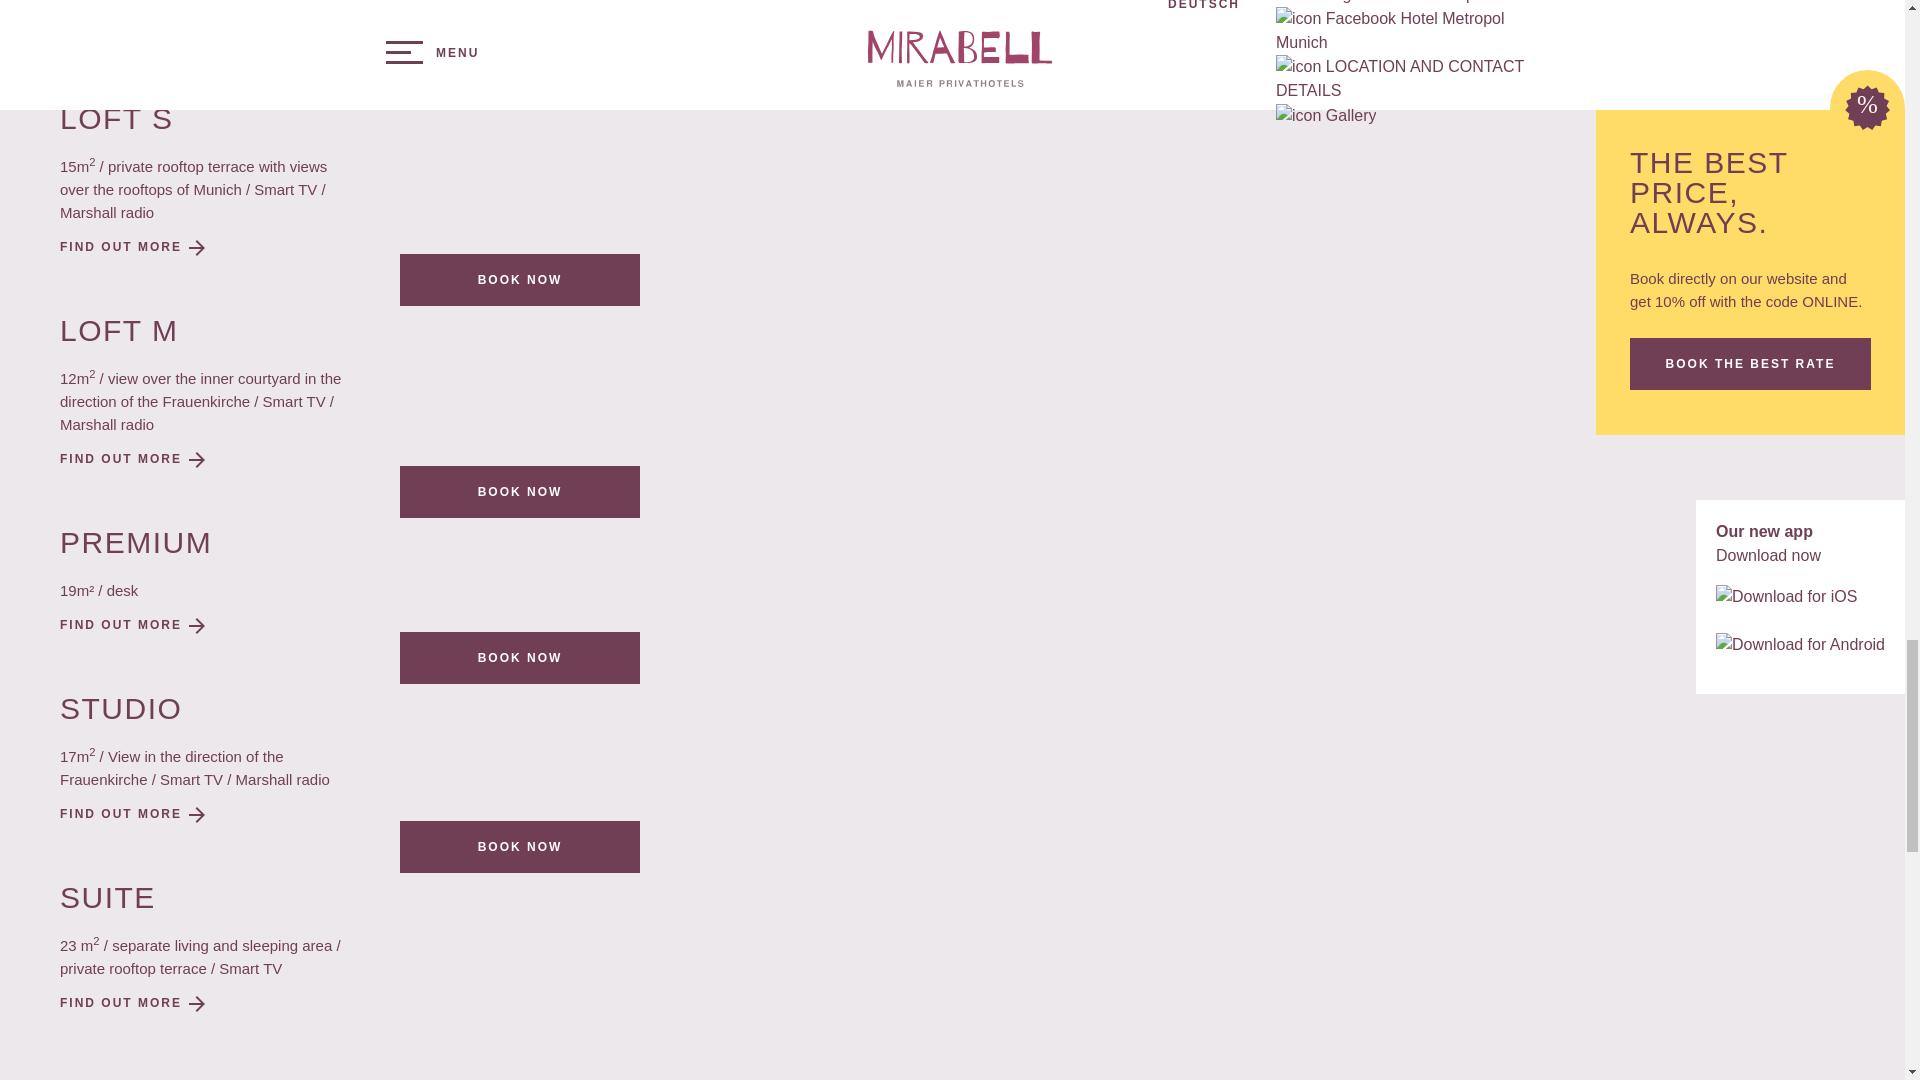 Image resolution: width=1920 pixels, height=1080 pixels. Describe the element at coordinates (519, 68) in the screenshot. I see `Book now` at that location.